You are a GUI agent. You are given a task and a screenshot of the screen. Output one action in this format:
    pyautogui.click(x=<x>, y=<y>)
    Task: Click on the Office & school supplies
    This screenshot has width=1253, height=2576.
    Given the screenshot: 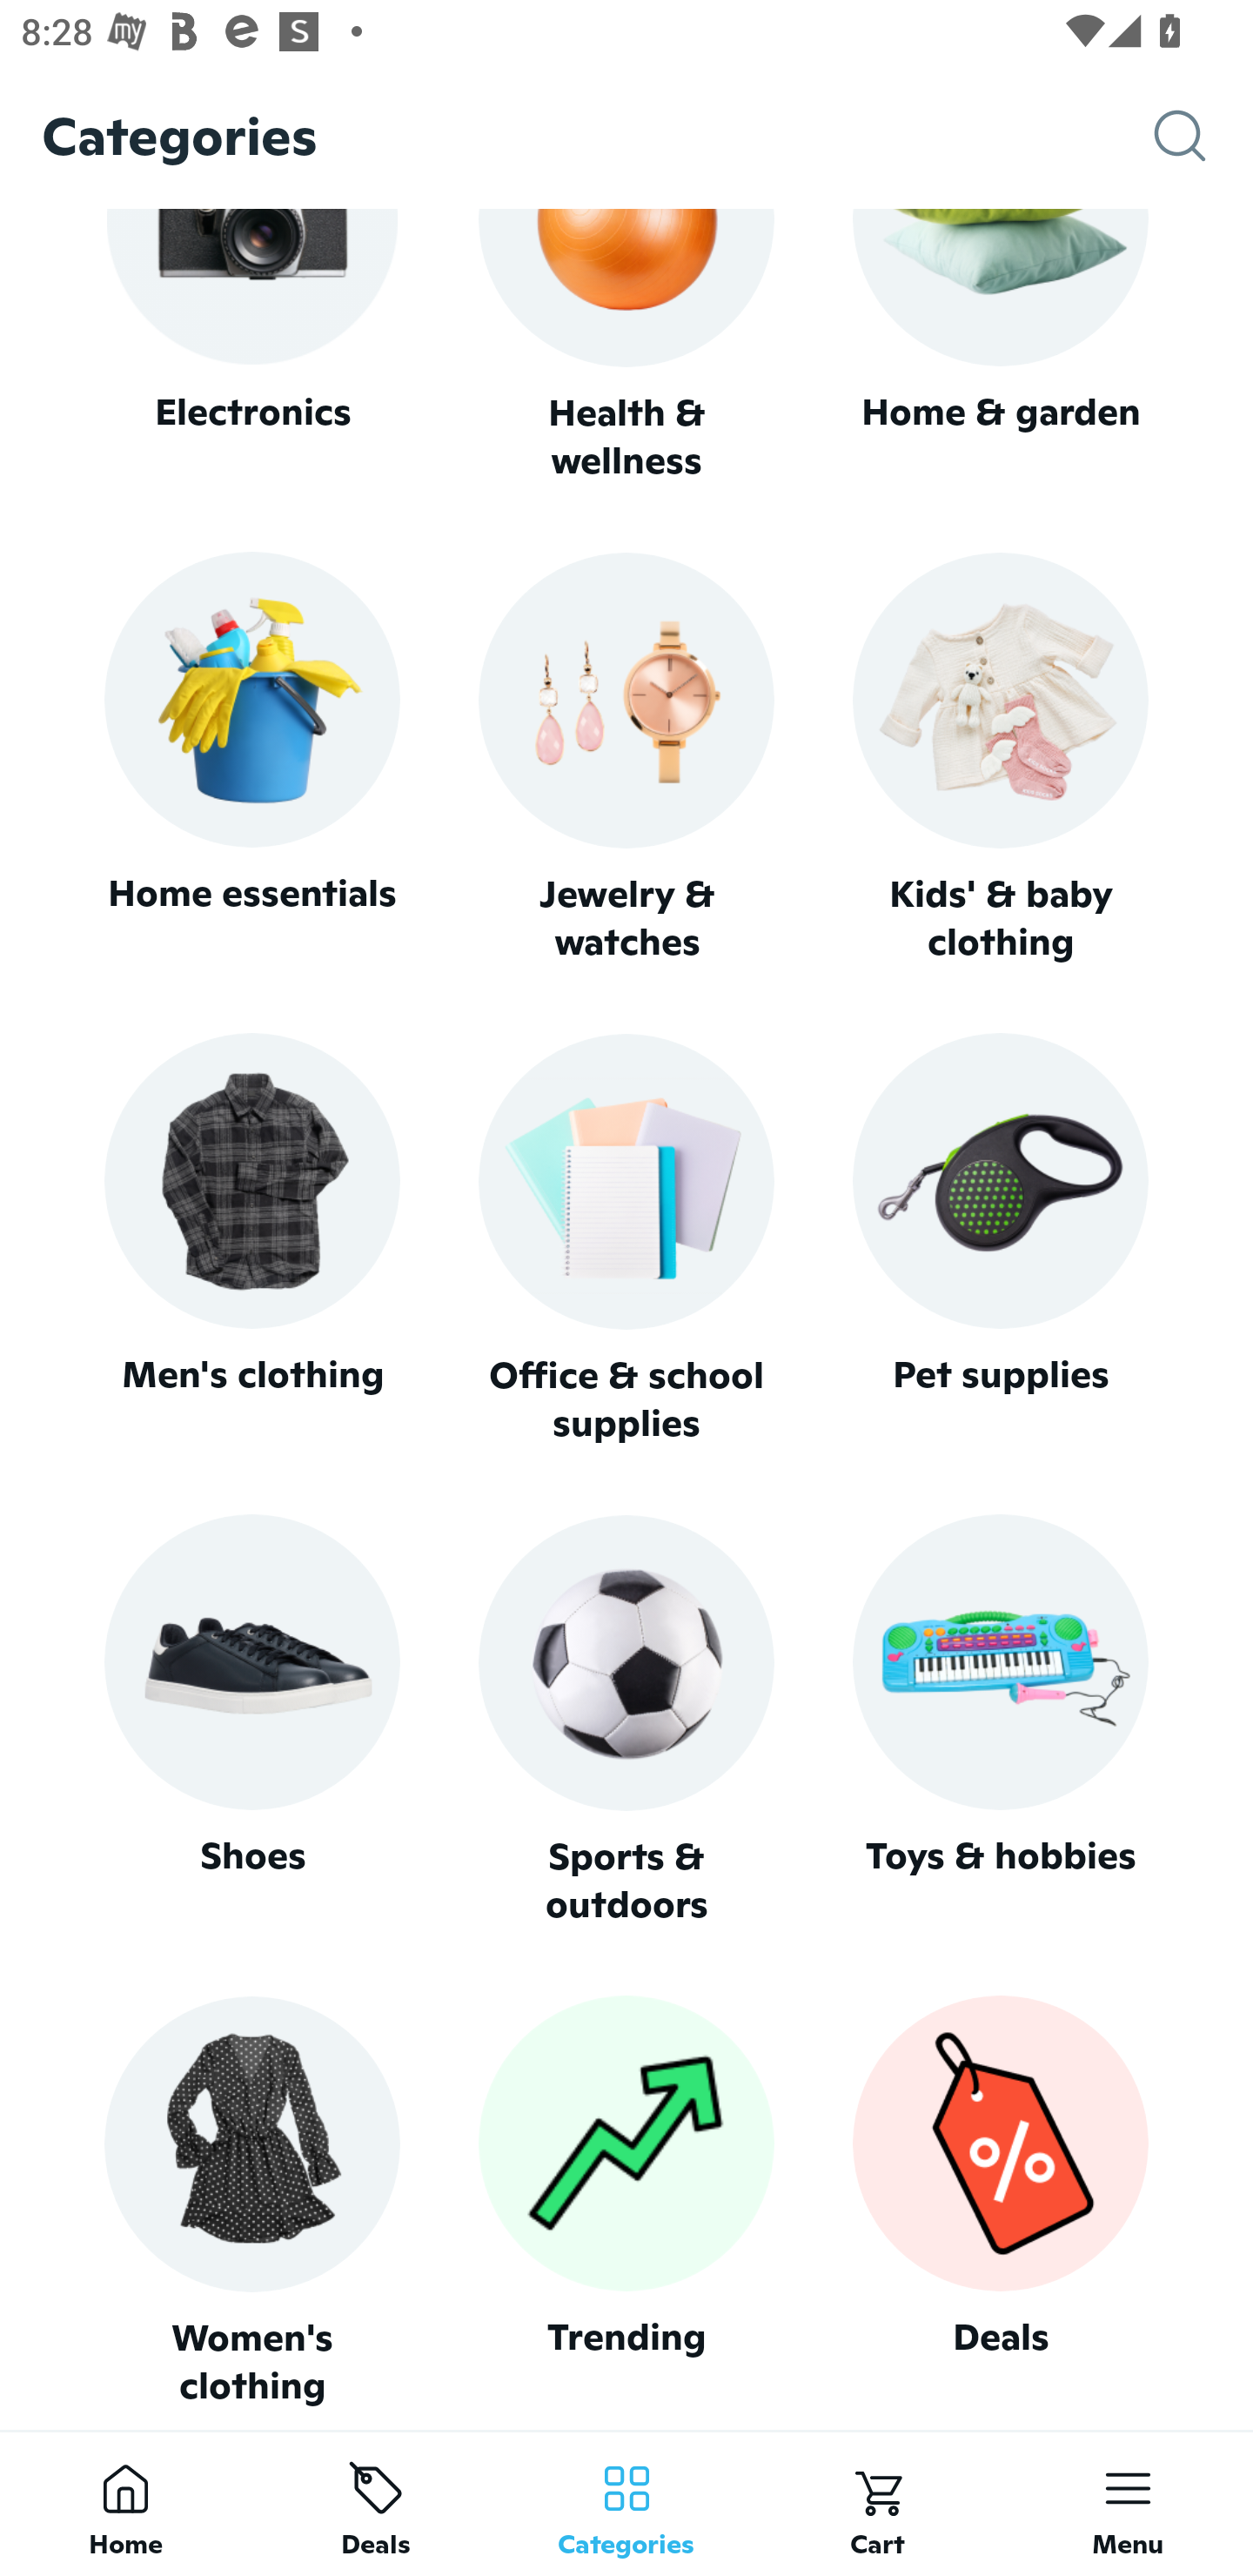 What is the action you would take?
    pyautogui.click(x=626, y=1238)
    